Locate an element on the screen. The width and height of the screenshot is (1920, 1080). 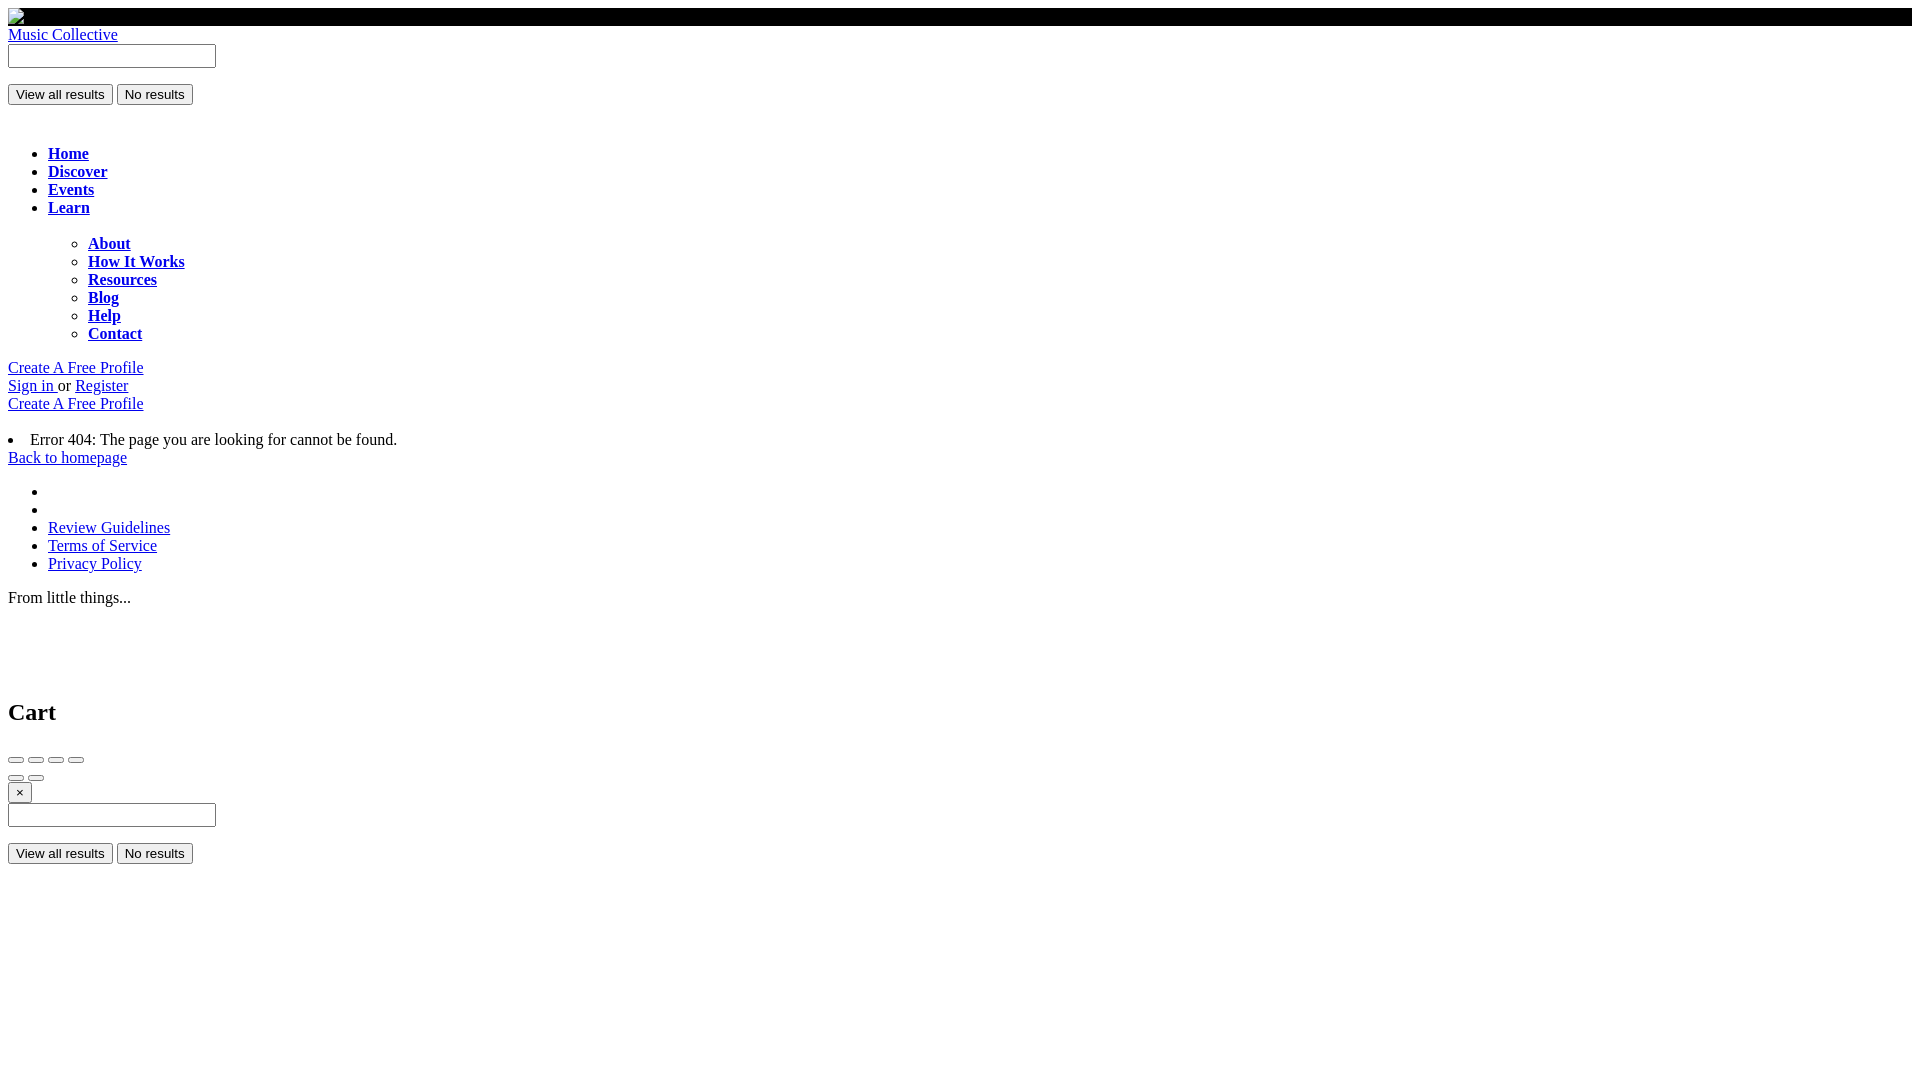
Create A Free Profile is located at coordinates (76, 404).